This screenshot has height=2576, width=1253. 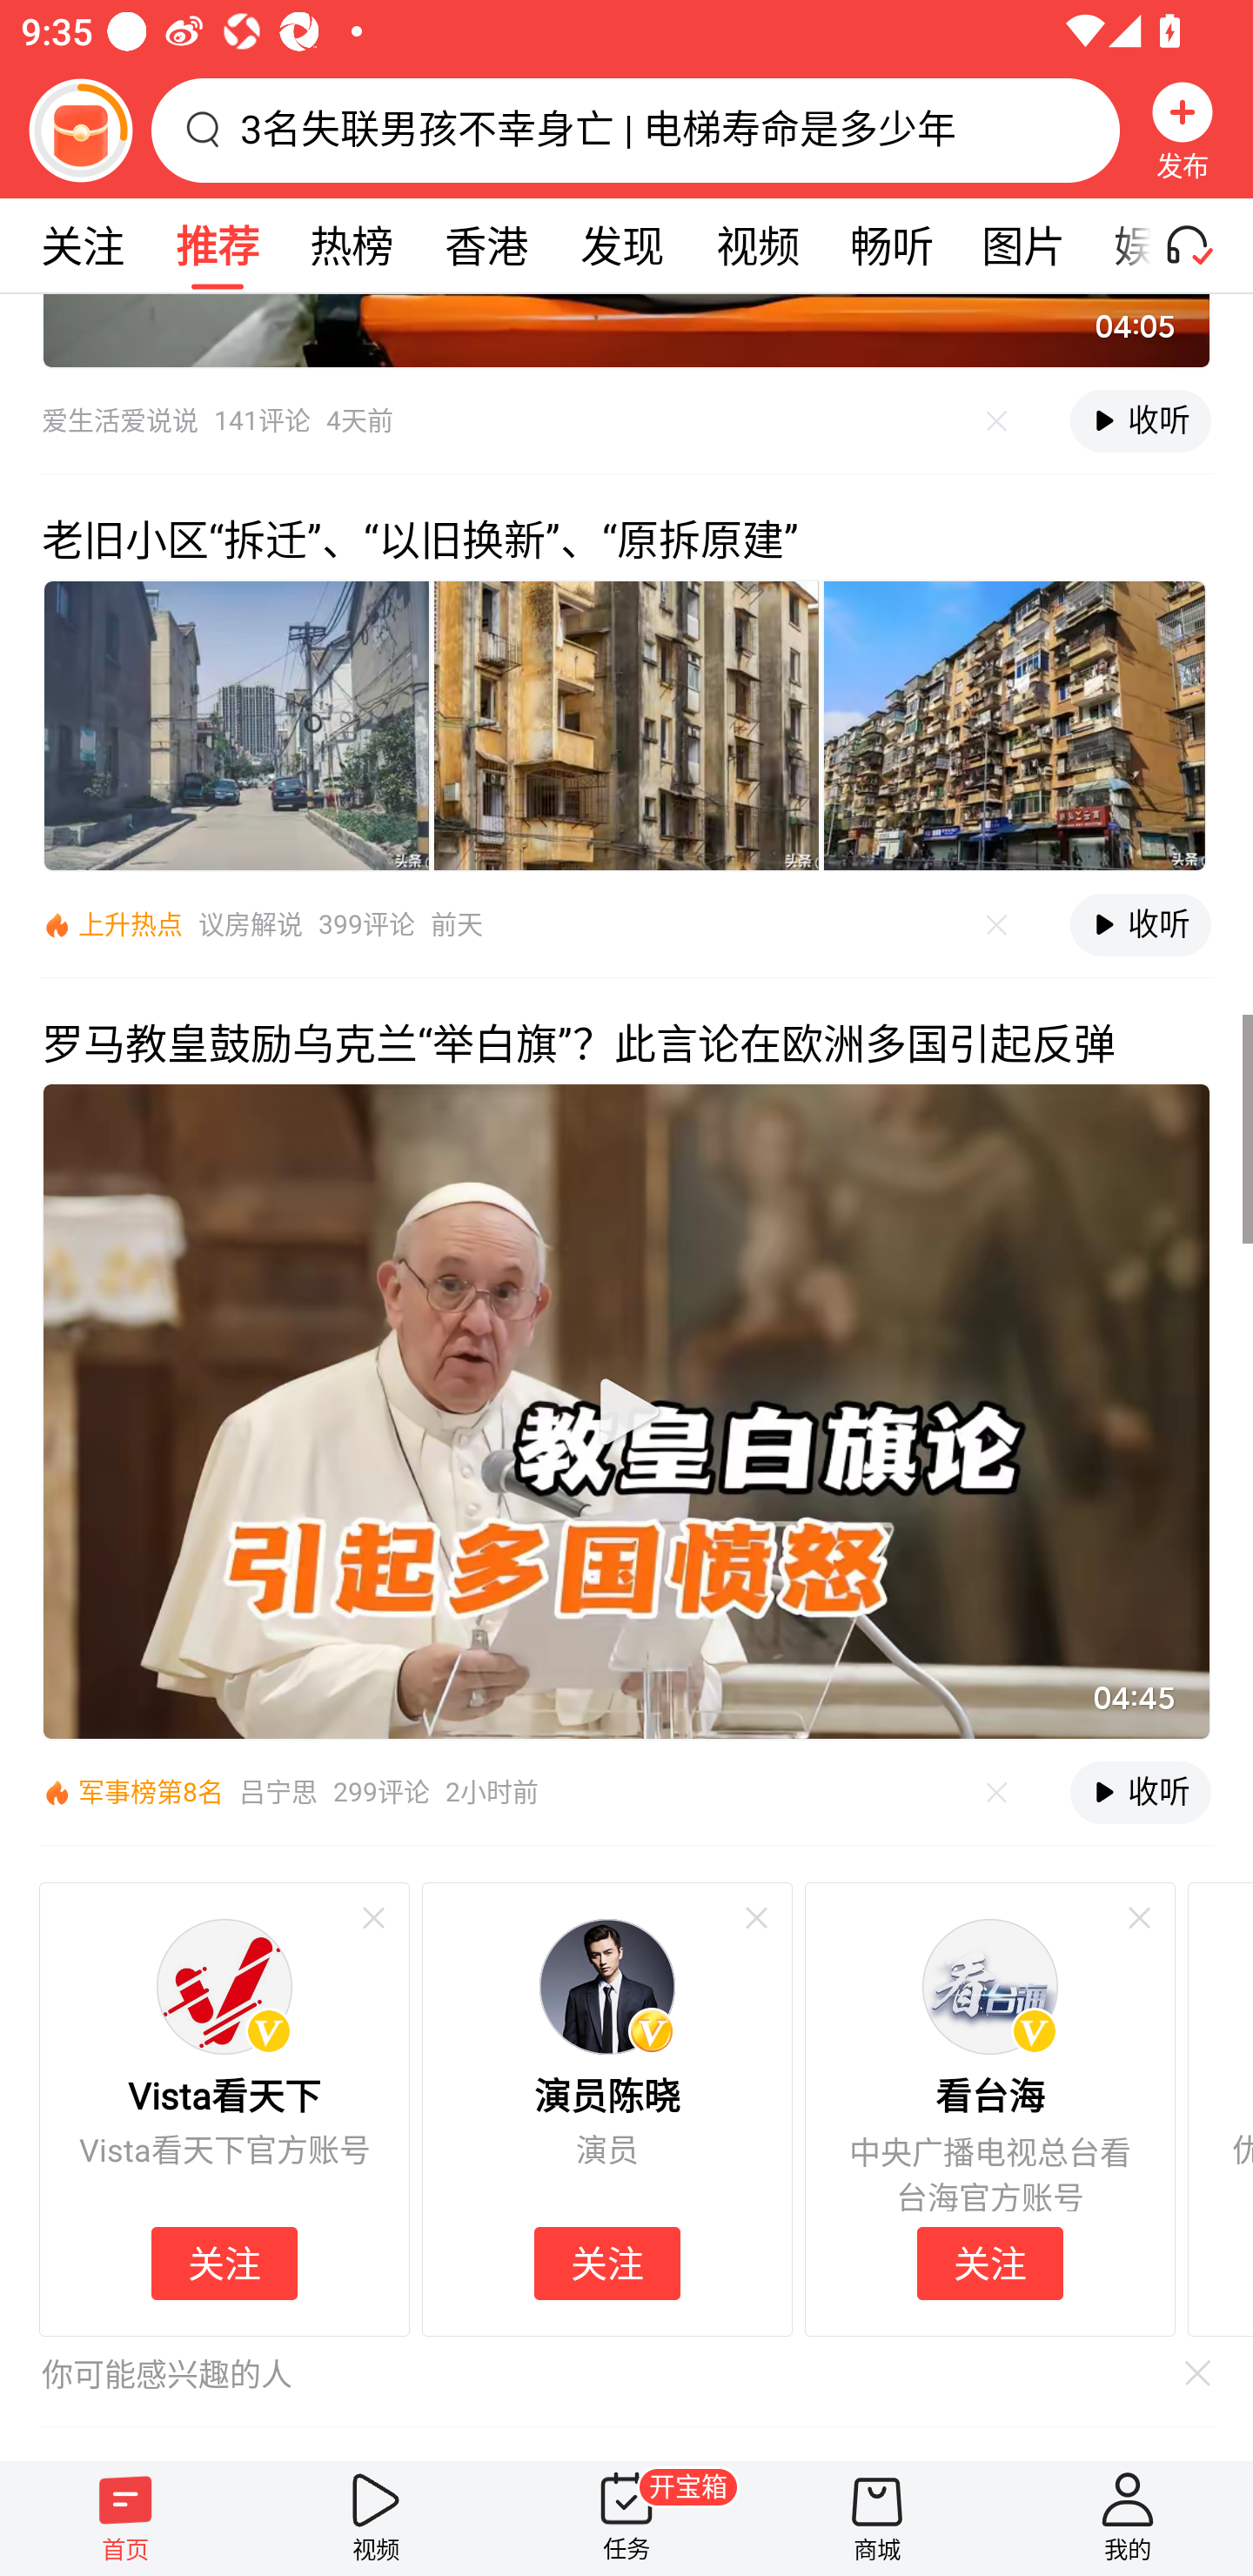 What do you see at coordinates (997, 421) in the screenshot?
I see `不感兴趣` at bounding box center [997, 421].